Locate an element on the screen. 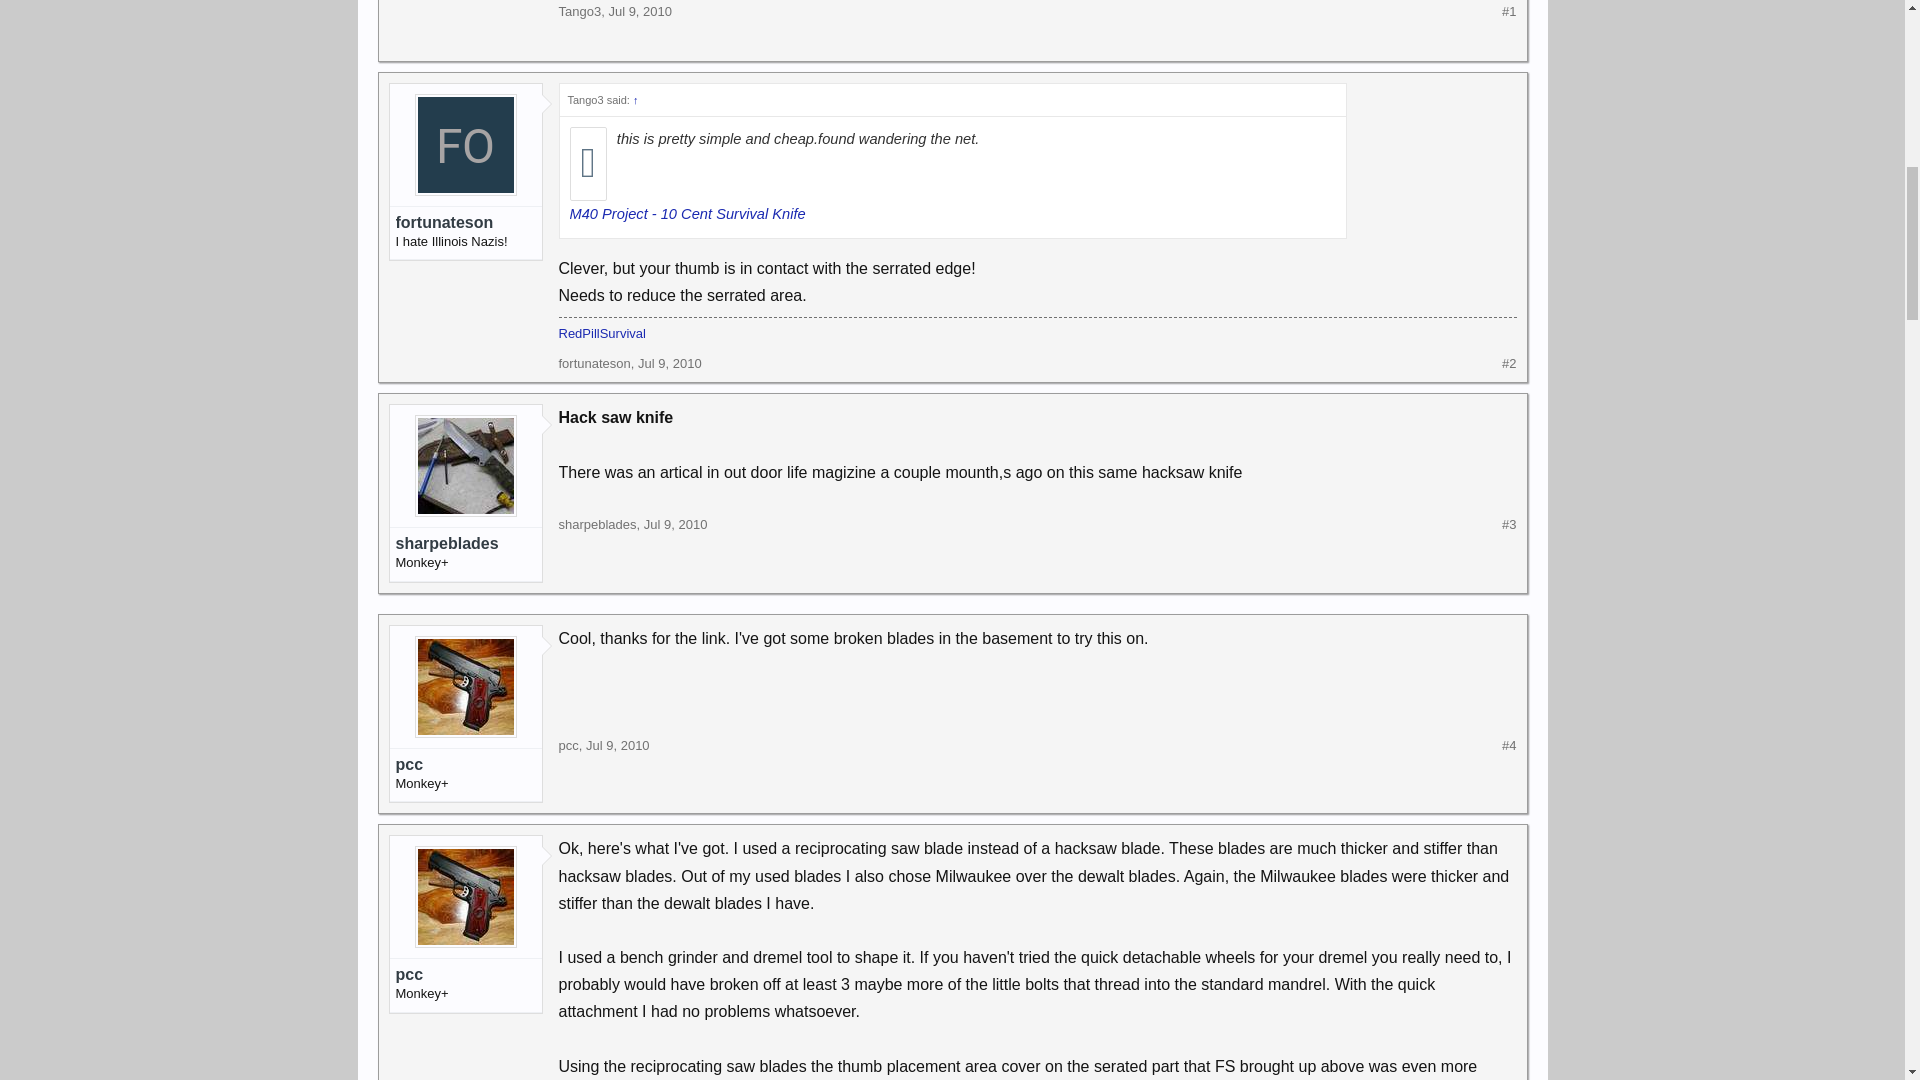 Image resolution: width=1920 pixels, height=1080 pixels. Jul 9, 2010 is located at coordinates (640, 12).